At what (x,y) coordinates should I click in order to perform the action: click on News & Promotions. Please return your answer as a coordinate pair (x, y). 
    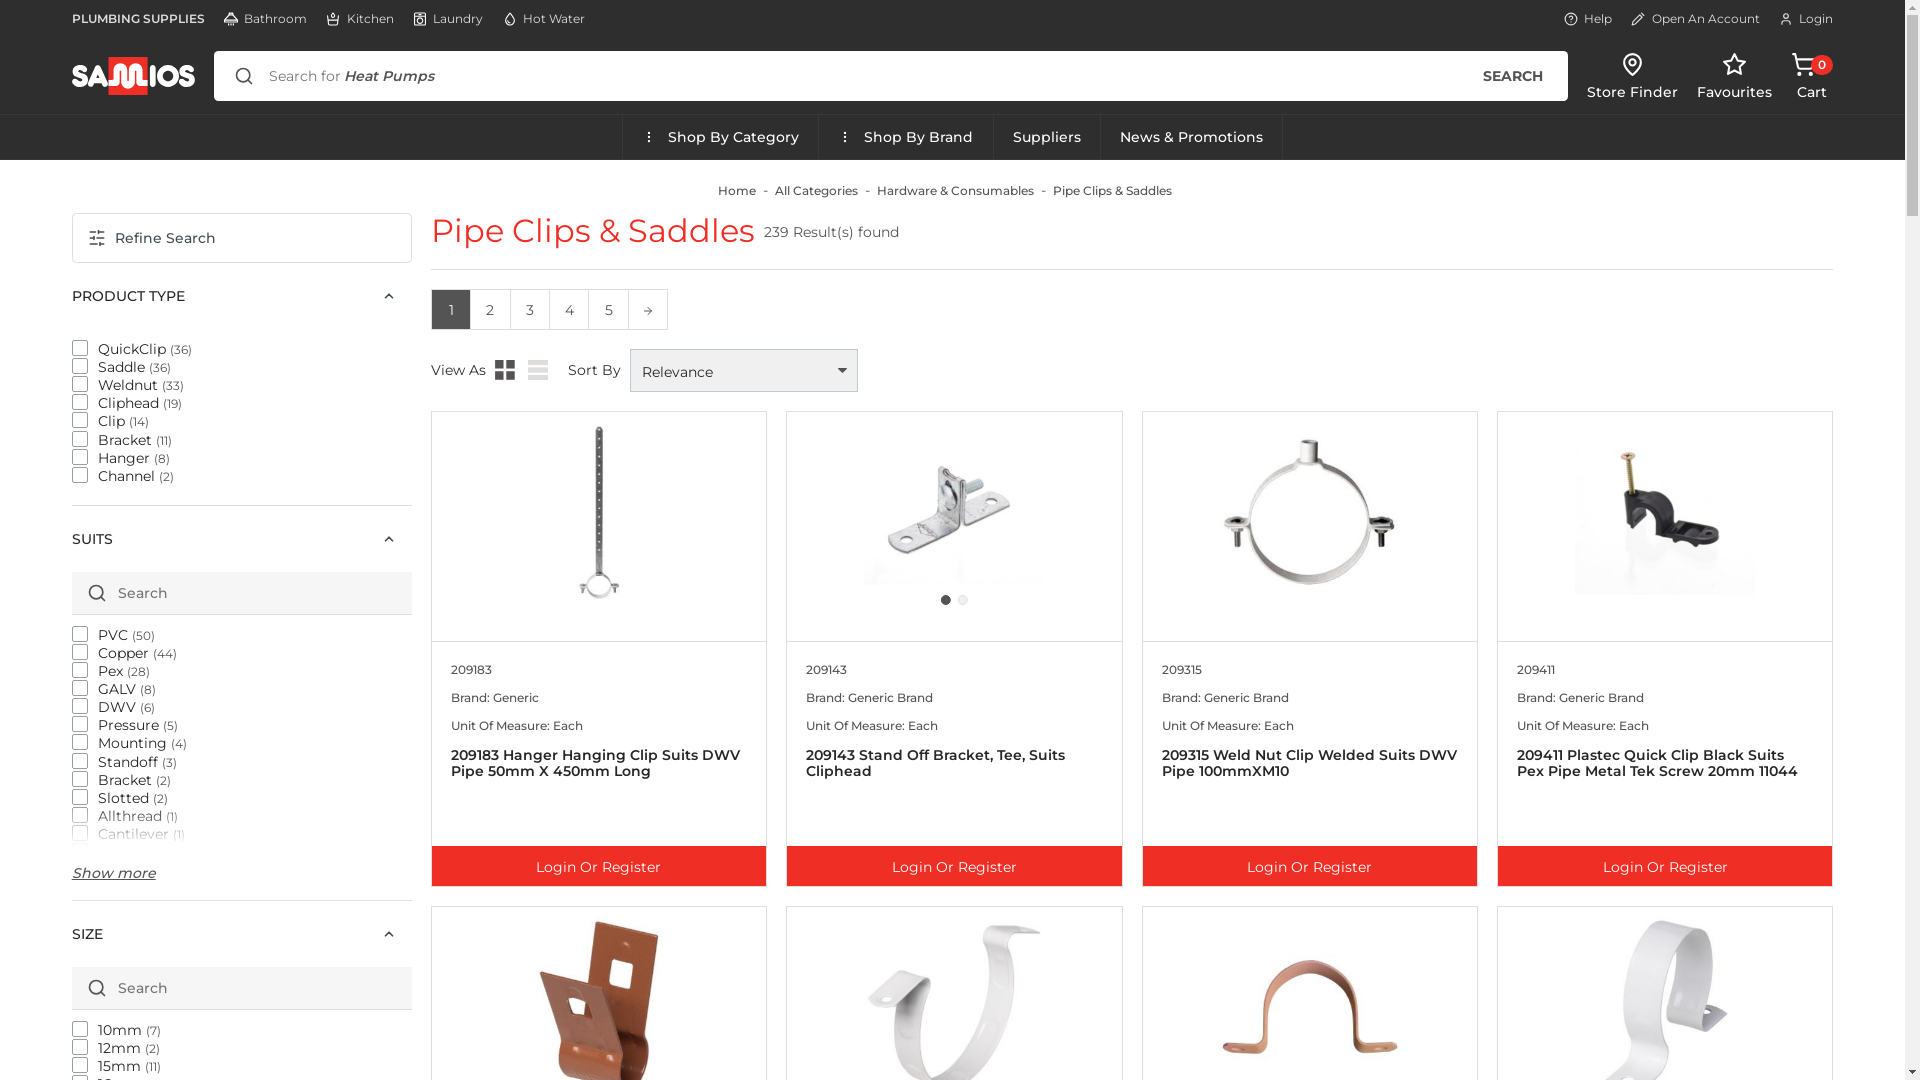
    Looking at the image, I should click on (1192, 137).